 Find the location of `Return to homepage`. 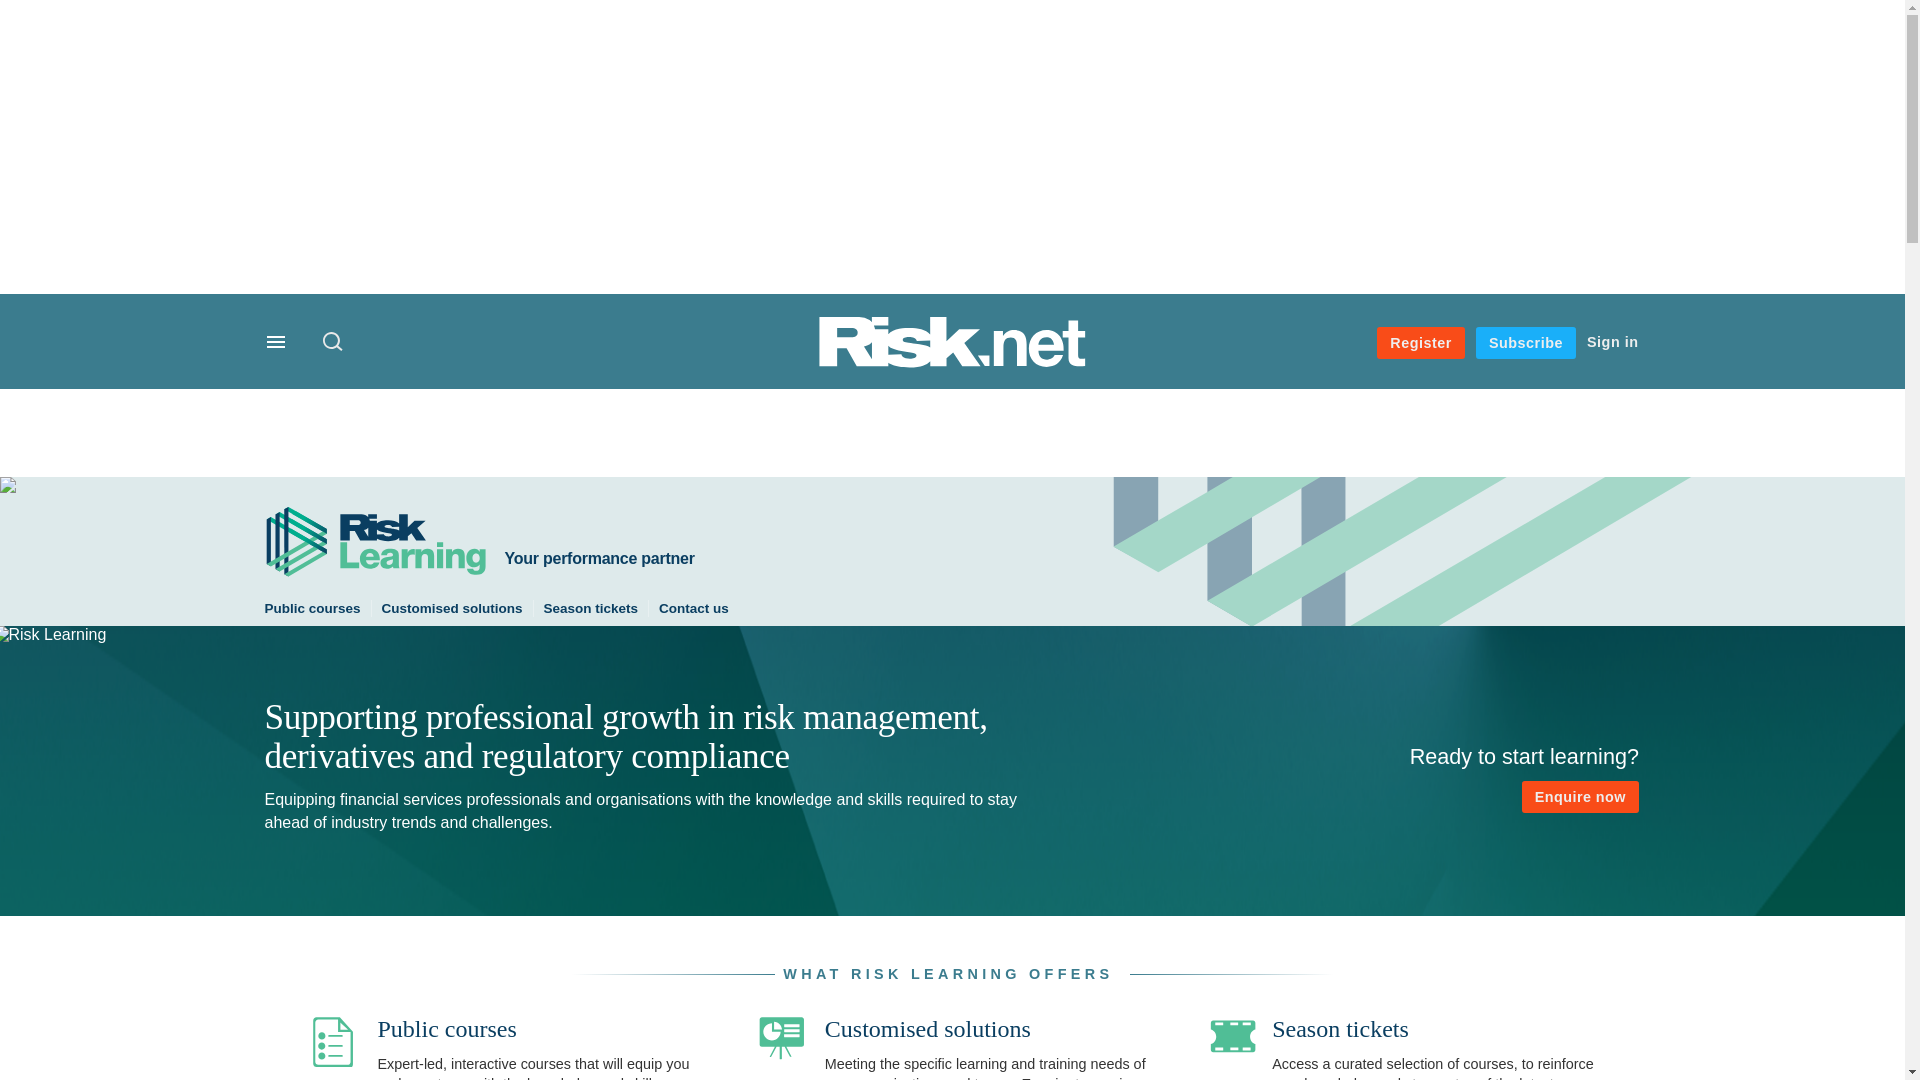

Return to homepage is located at coordinates (952, 362).